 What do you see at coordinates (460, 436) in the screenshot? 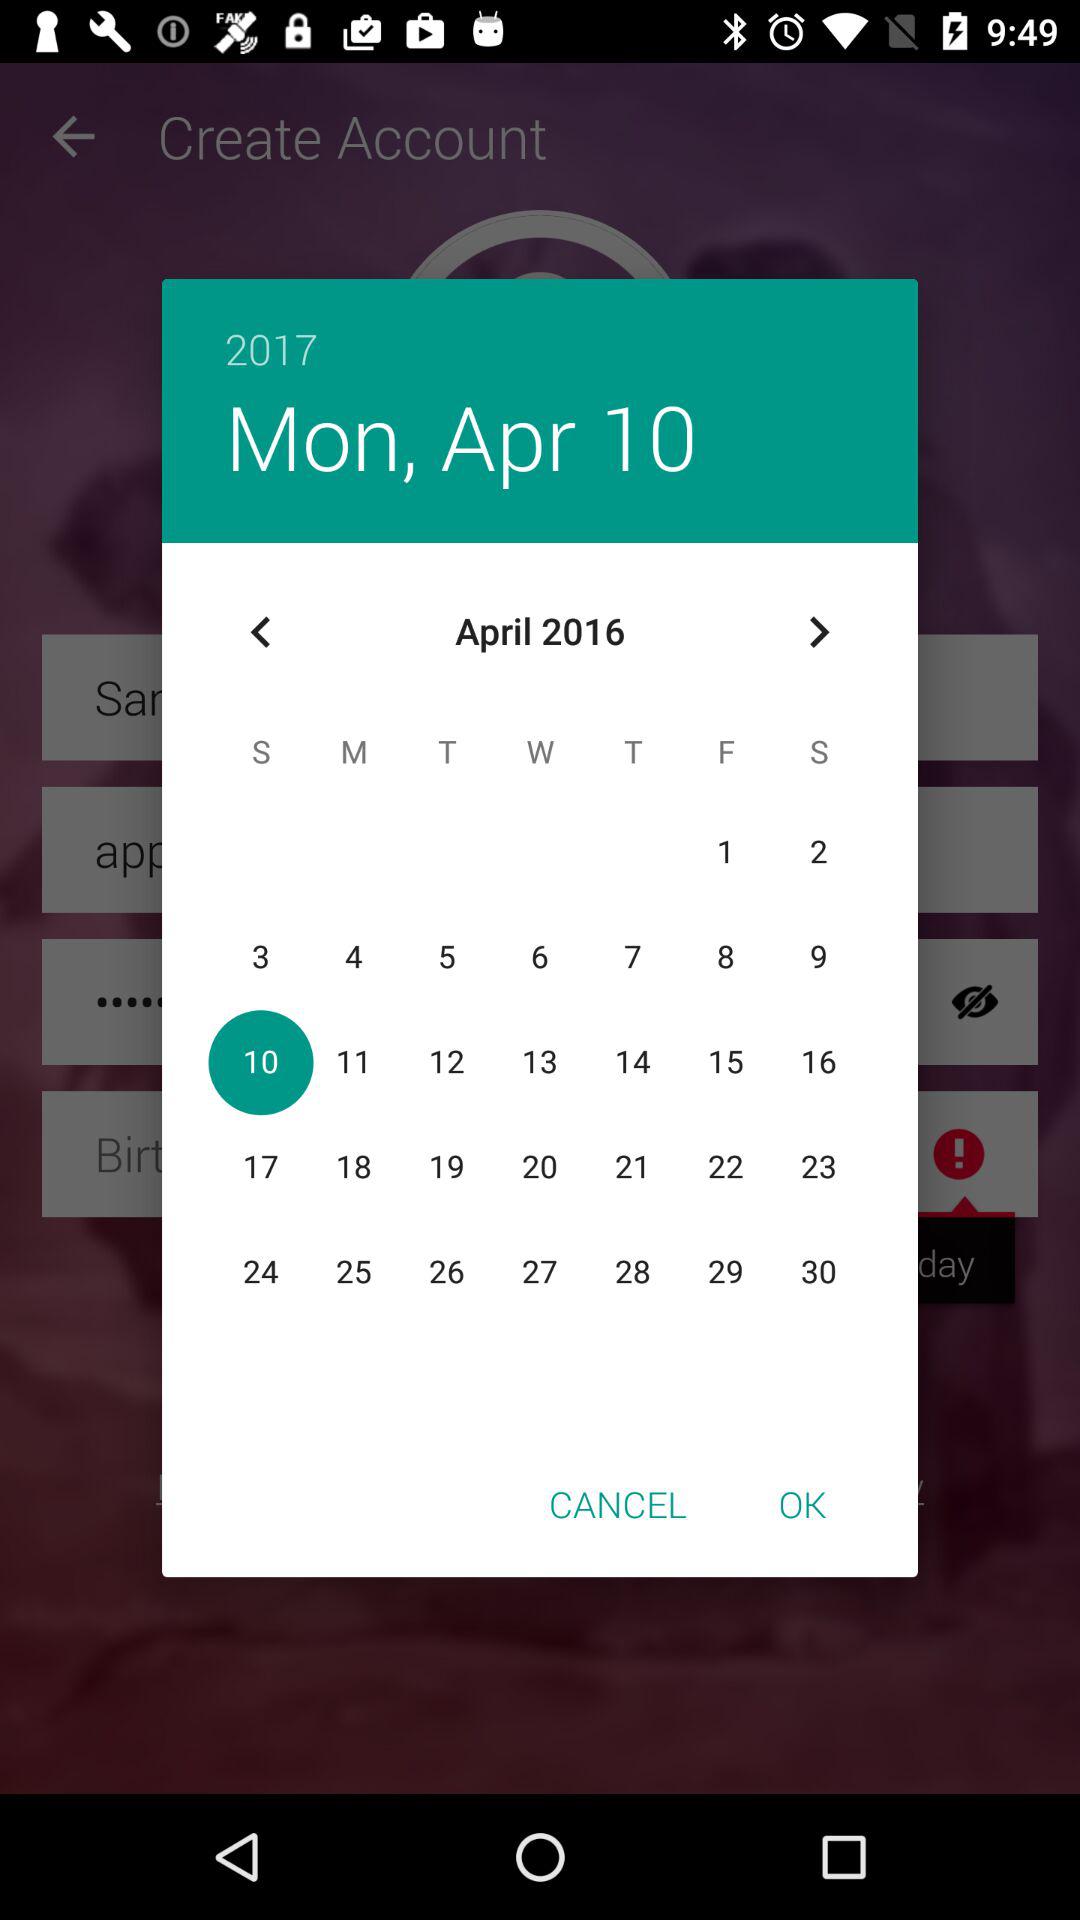
I see `launch mon, apr 10 icon` at bounding box center [460, 436].